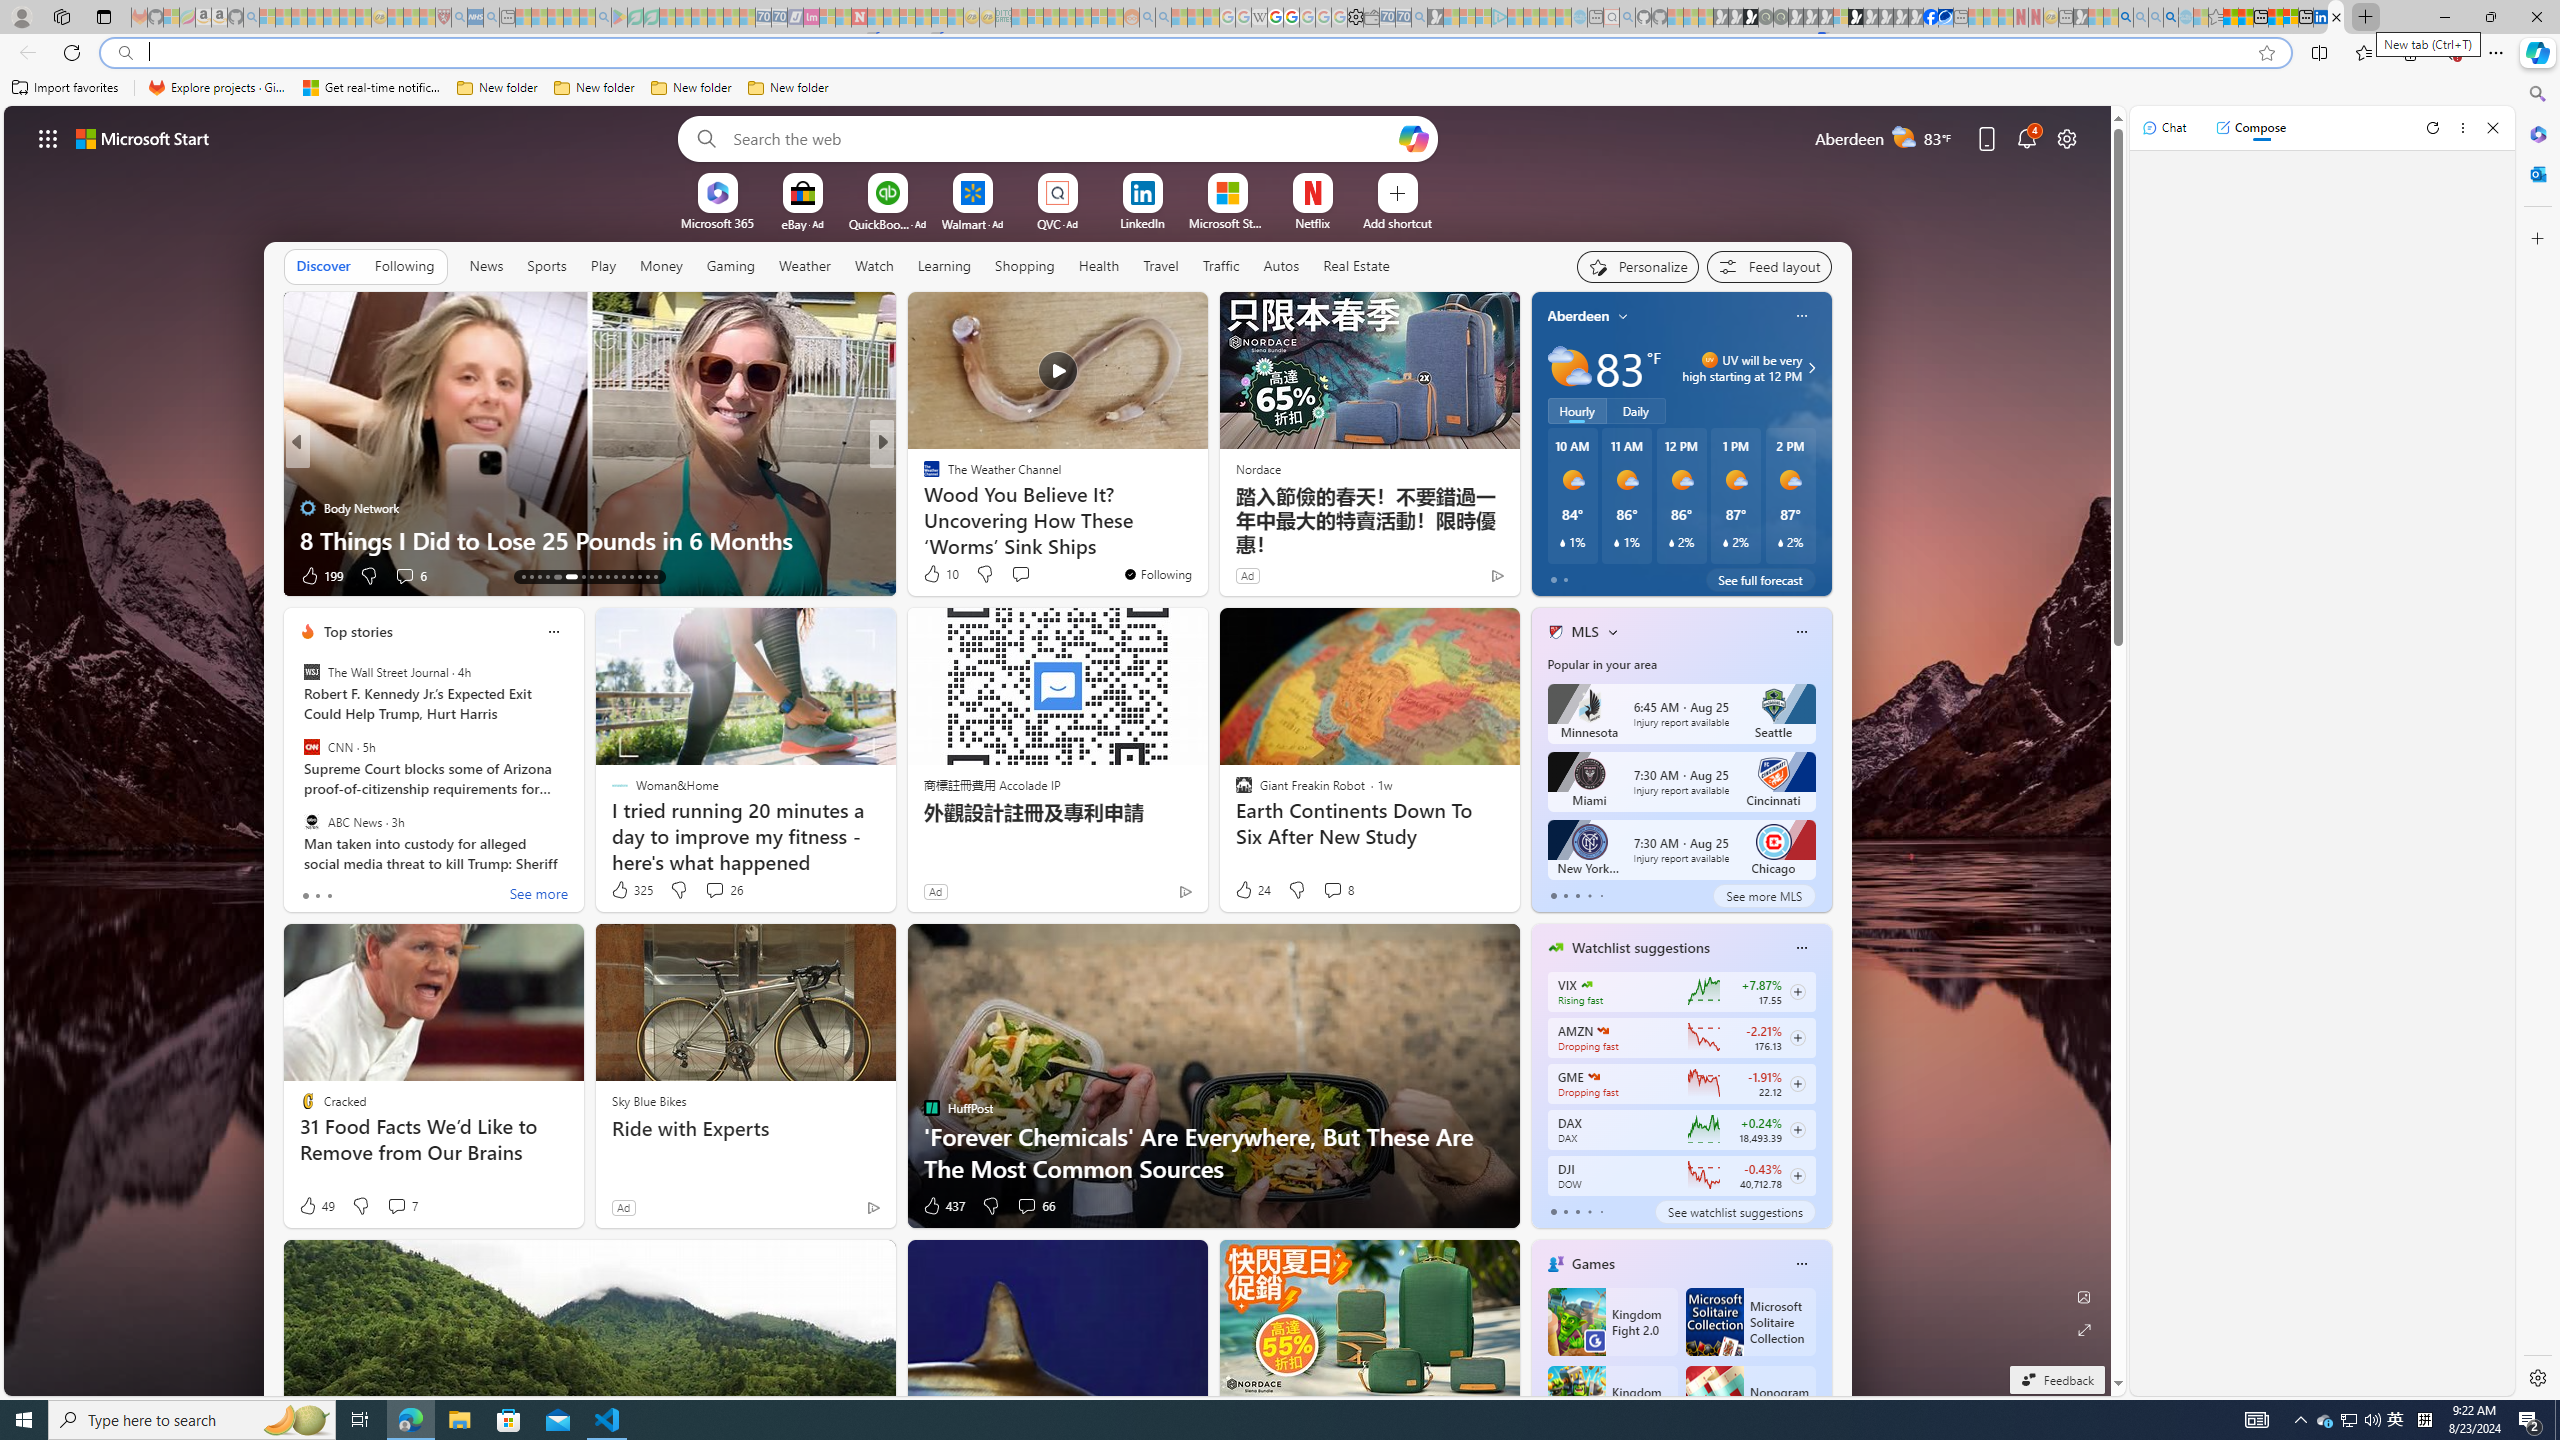 Image resolution: width=2560 pixels, height=1440 pixels. What do you see at coordinates (936, 576) in the screenshot?
I see `887 Like` at bounding box center [936, 576].